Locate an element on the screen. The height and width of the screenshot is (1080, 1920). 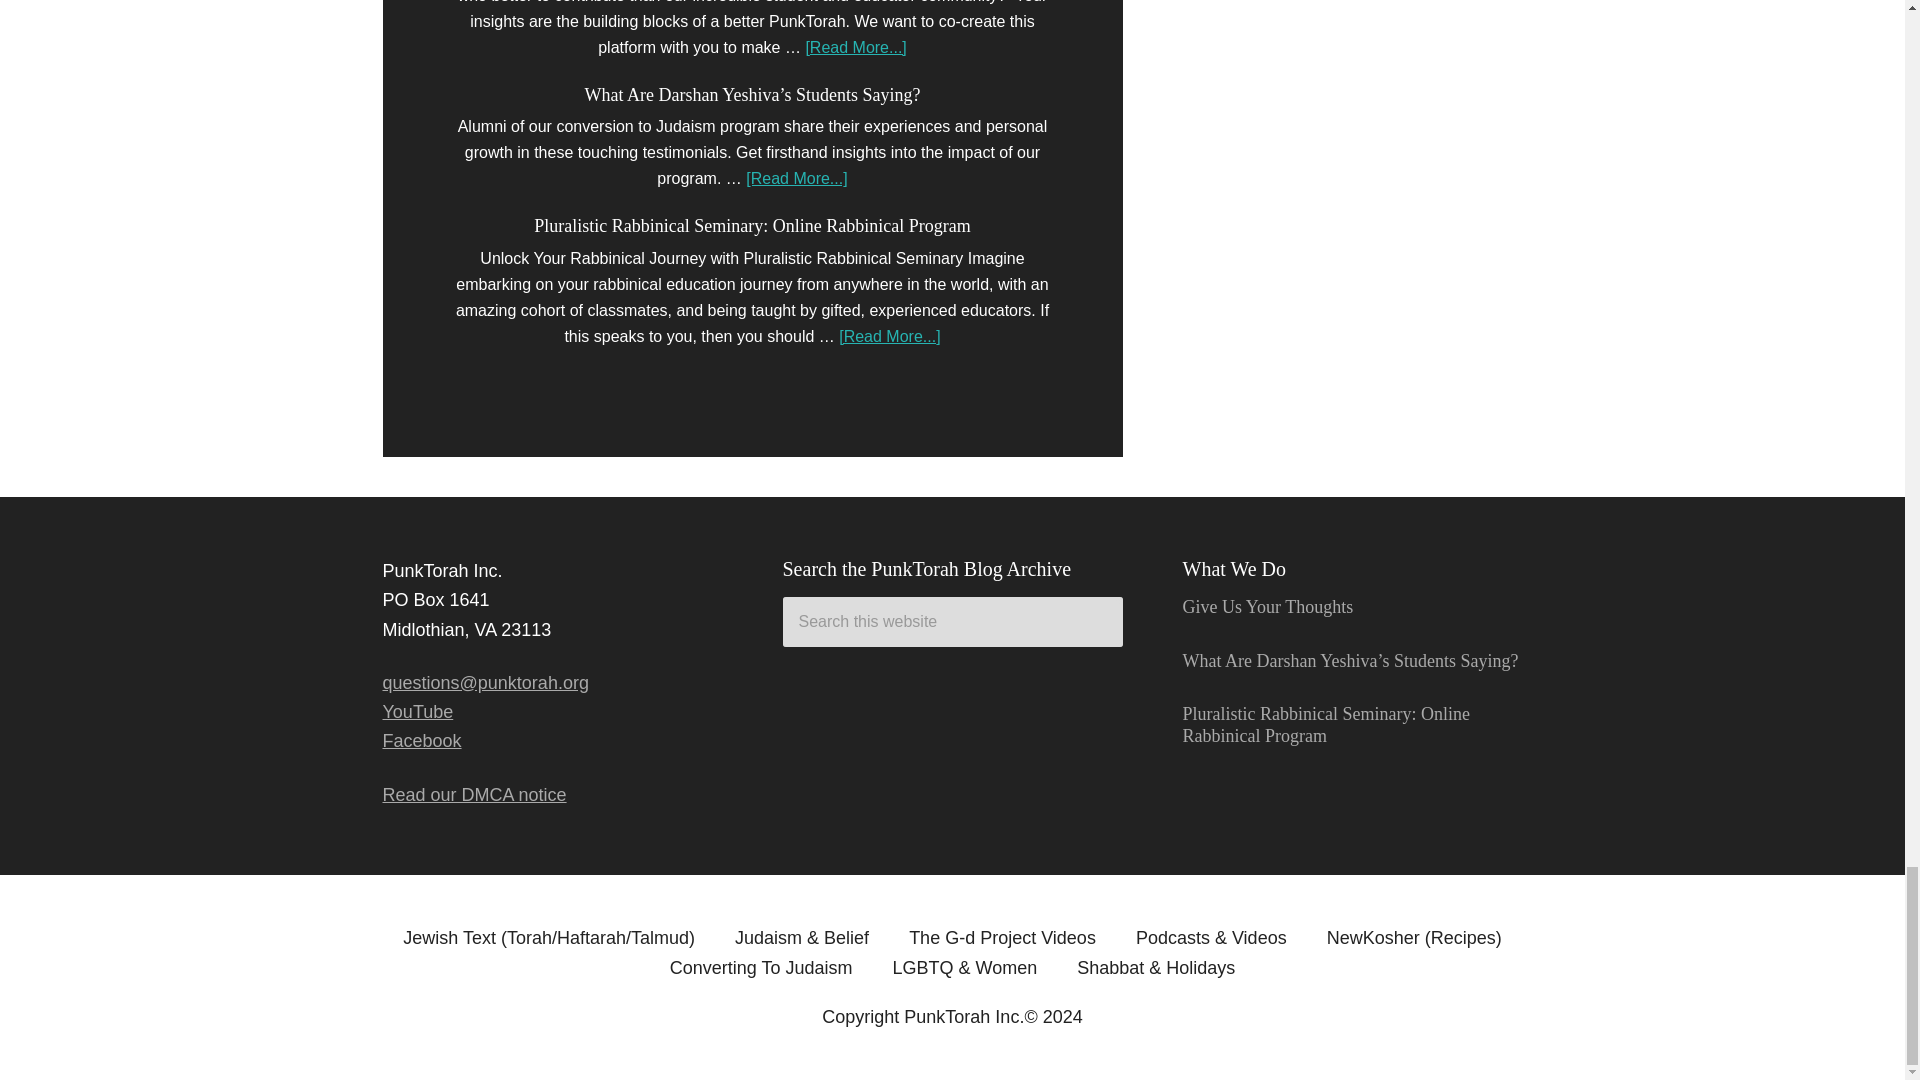
The G-d Project Videos is located at coordinates (1002, 938).